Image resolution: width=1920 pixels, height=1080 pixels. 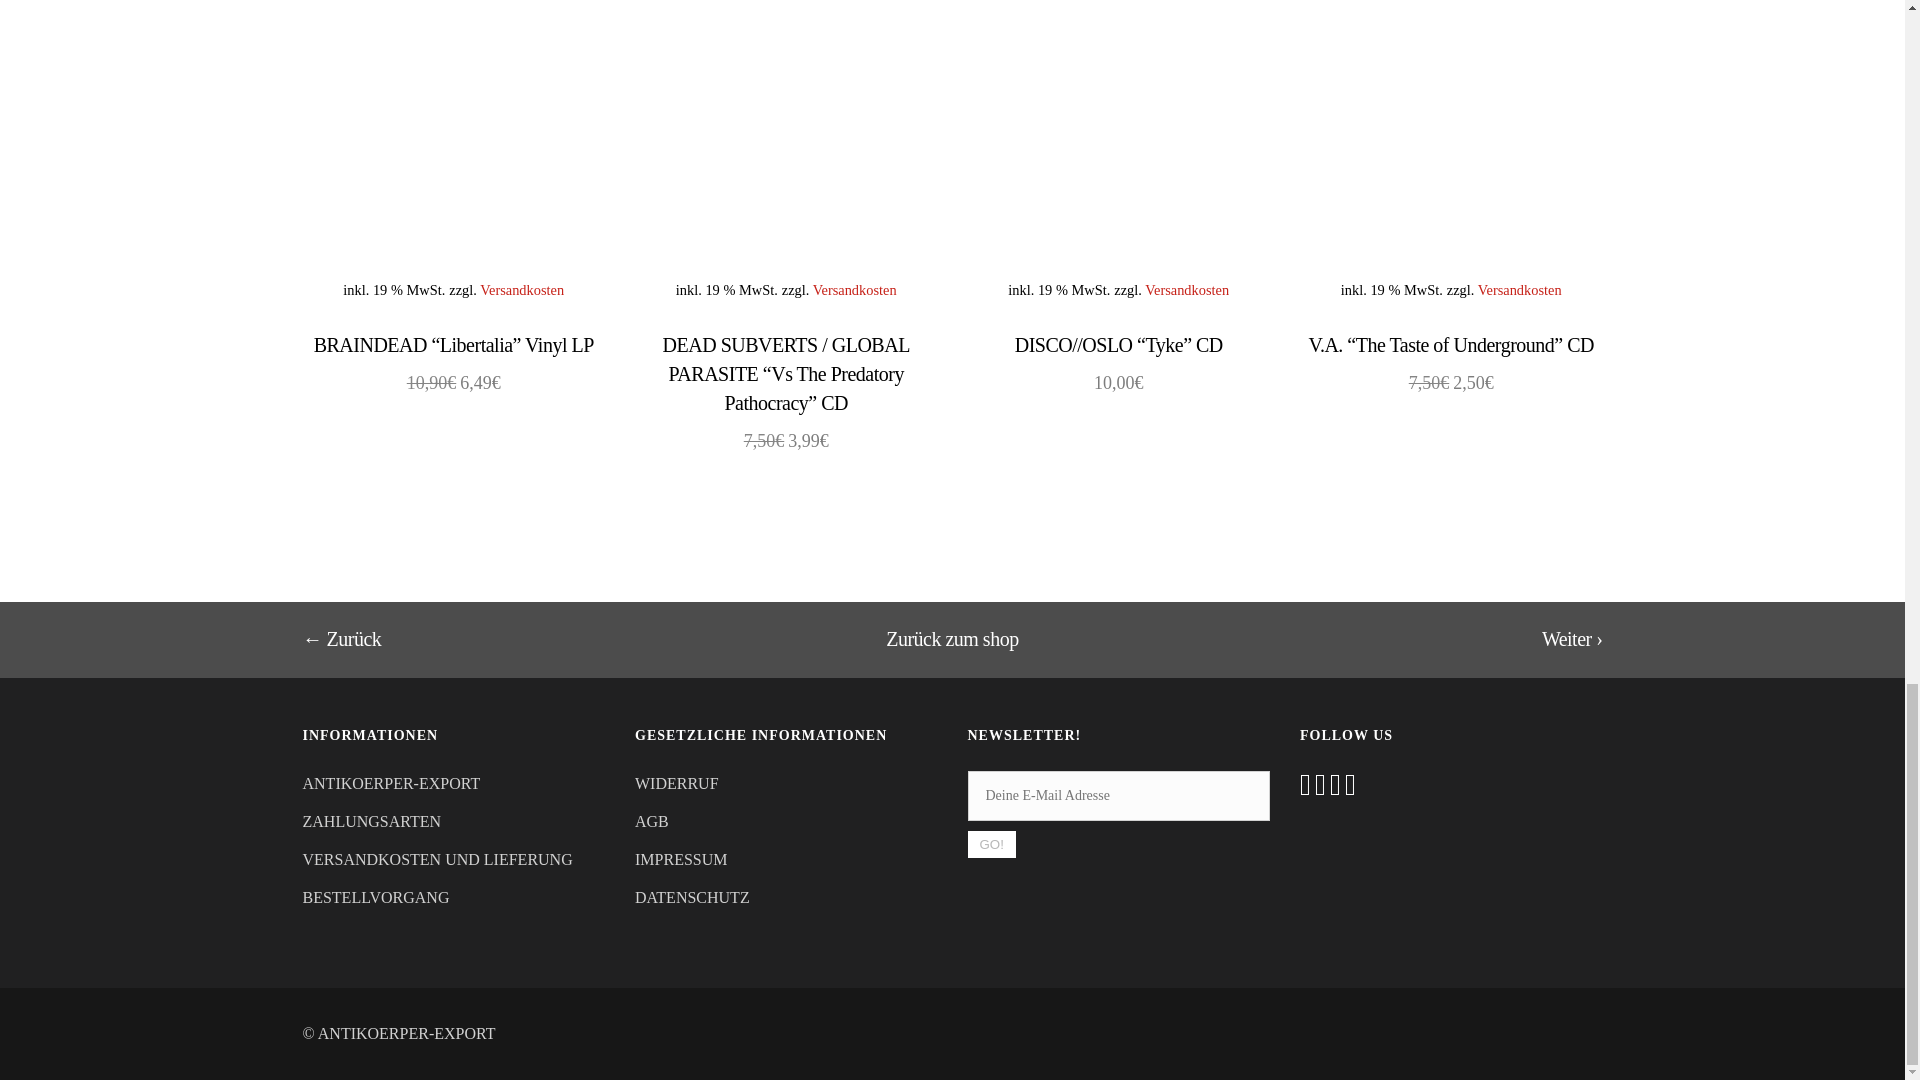 What do you see at coordinates (786, 149) in the screenshot?
I see `SALE` at bounding box center [786, 149].